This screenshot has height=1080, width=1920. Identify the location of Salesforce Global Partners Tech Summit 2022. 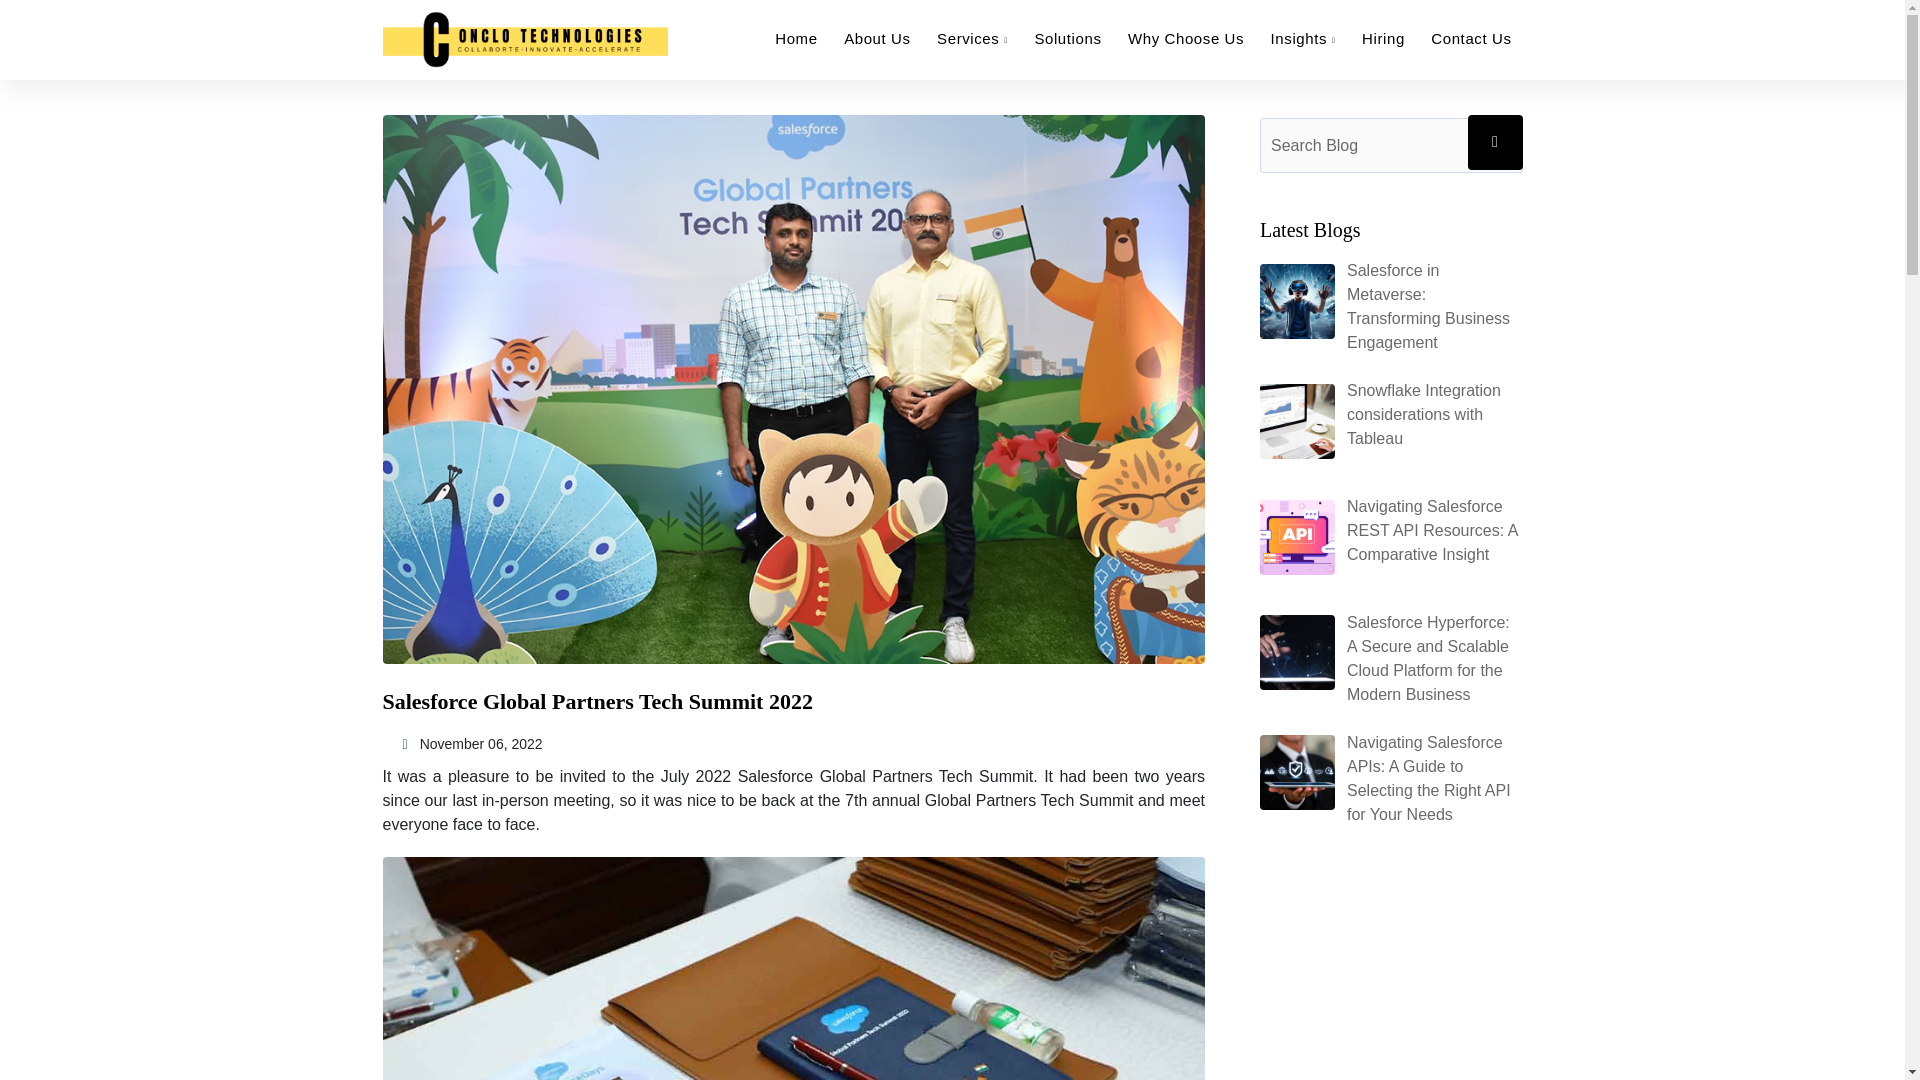
(597, 701).